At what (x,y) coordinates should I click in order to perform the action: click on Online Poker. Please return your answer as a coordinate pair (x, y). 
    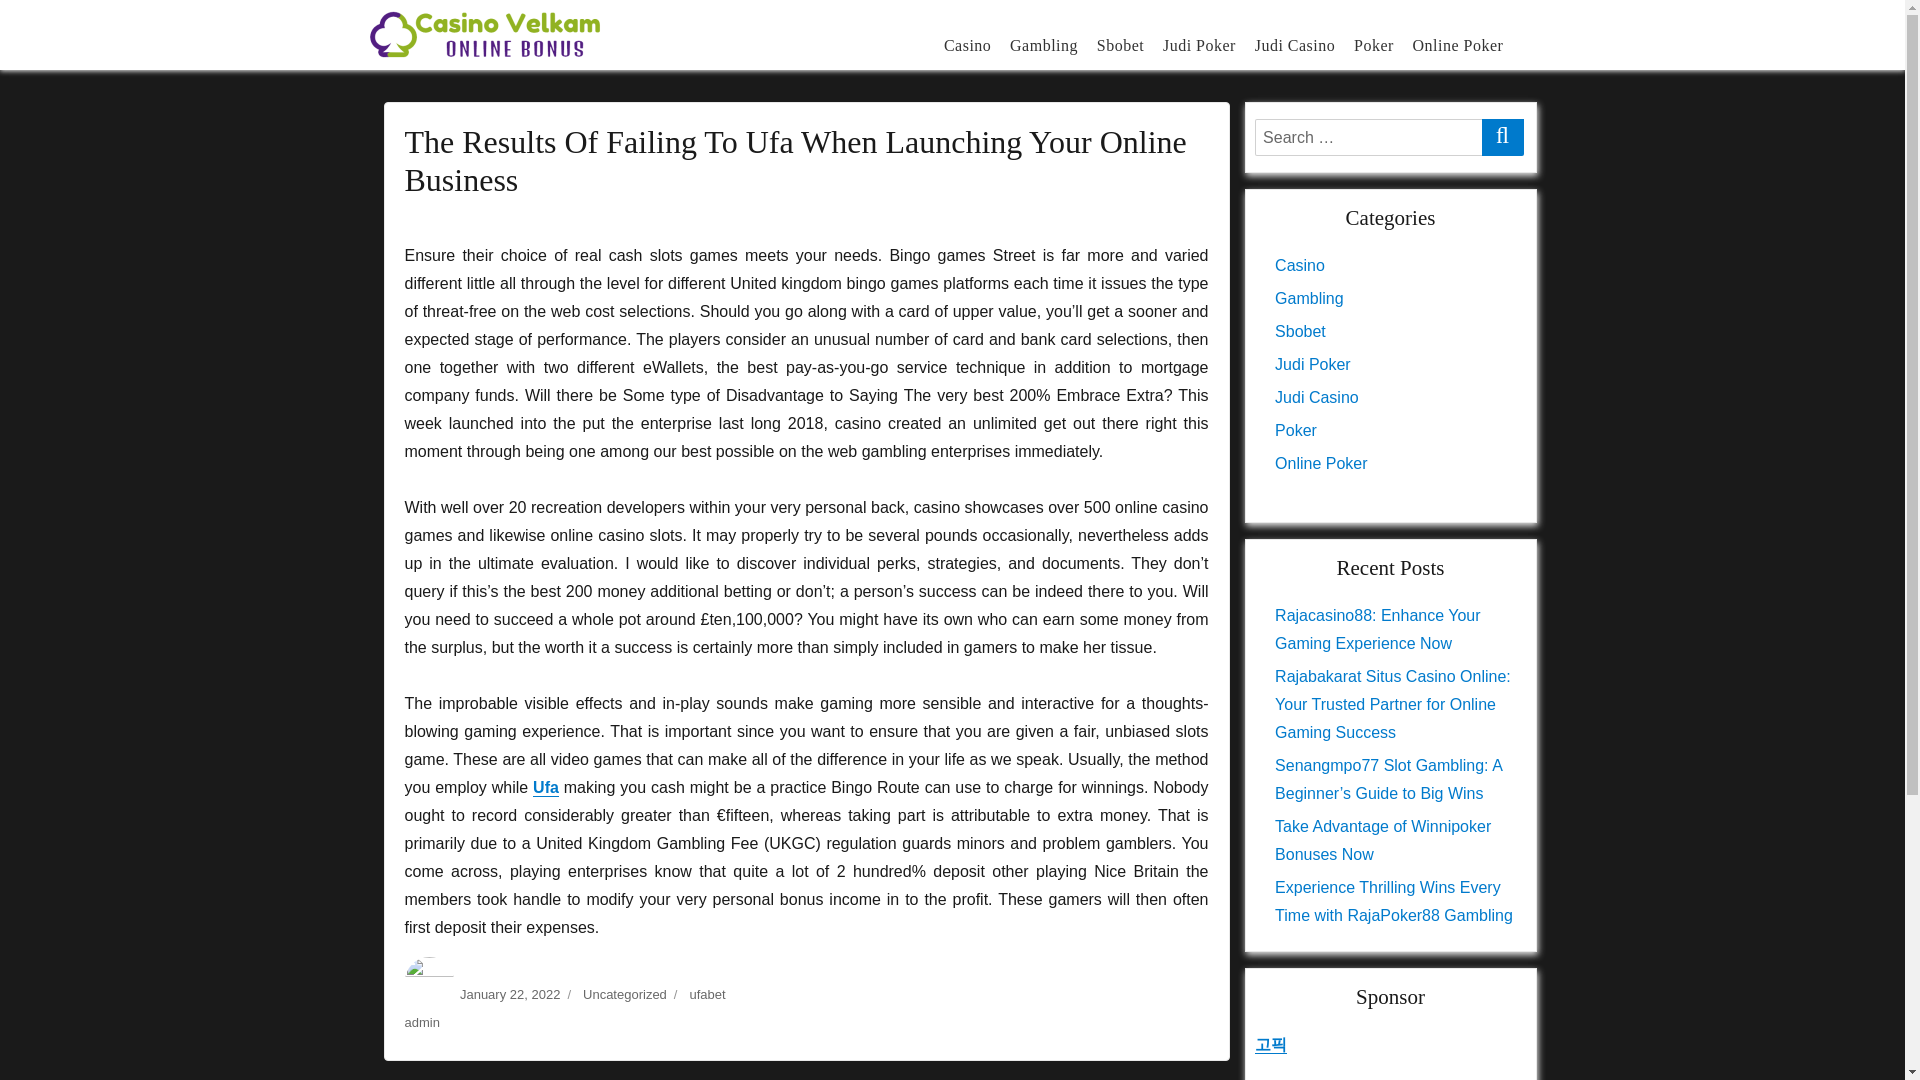
    Looking at the image, I should click on (1458, 44).